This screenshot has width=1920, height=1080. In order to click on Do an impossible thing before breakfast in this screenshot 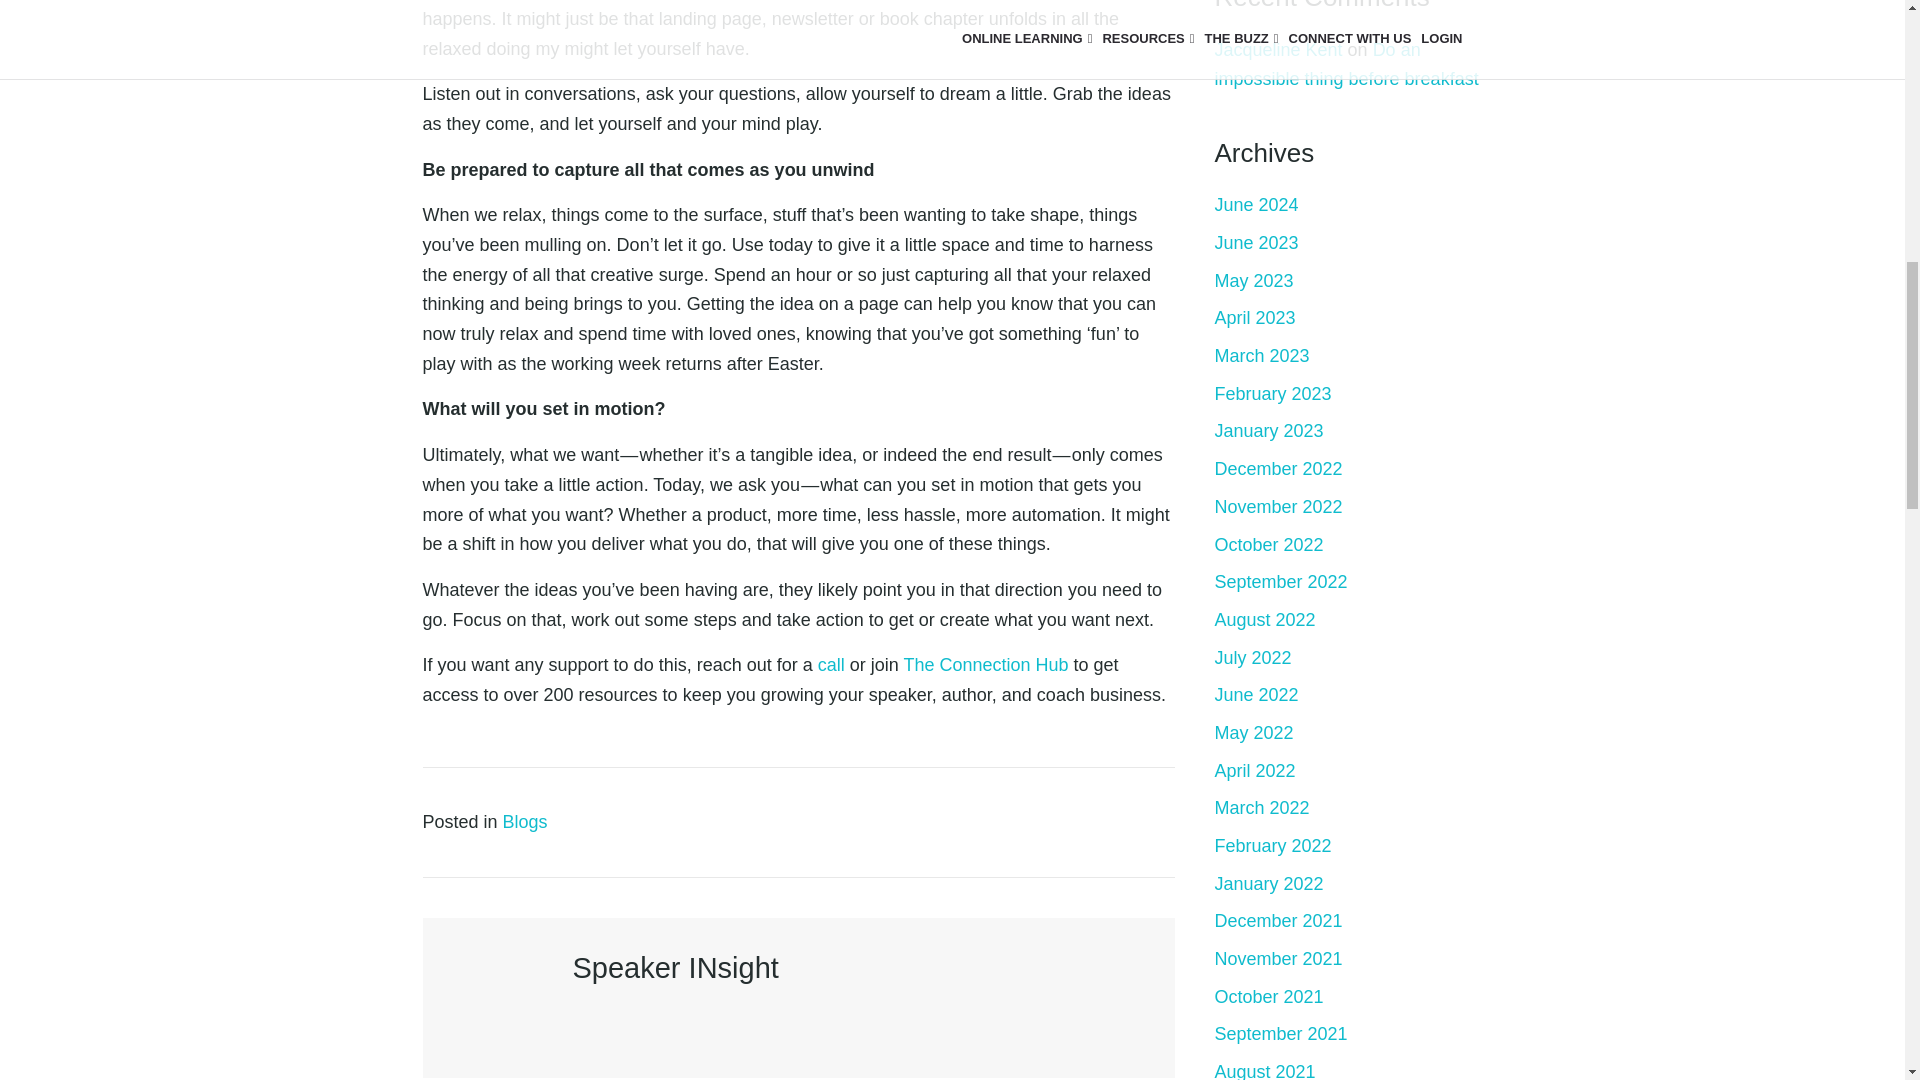, I will do `click(1346, 64)`.